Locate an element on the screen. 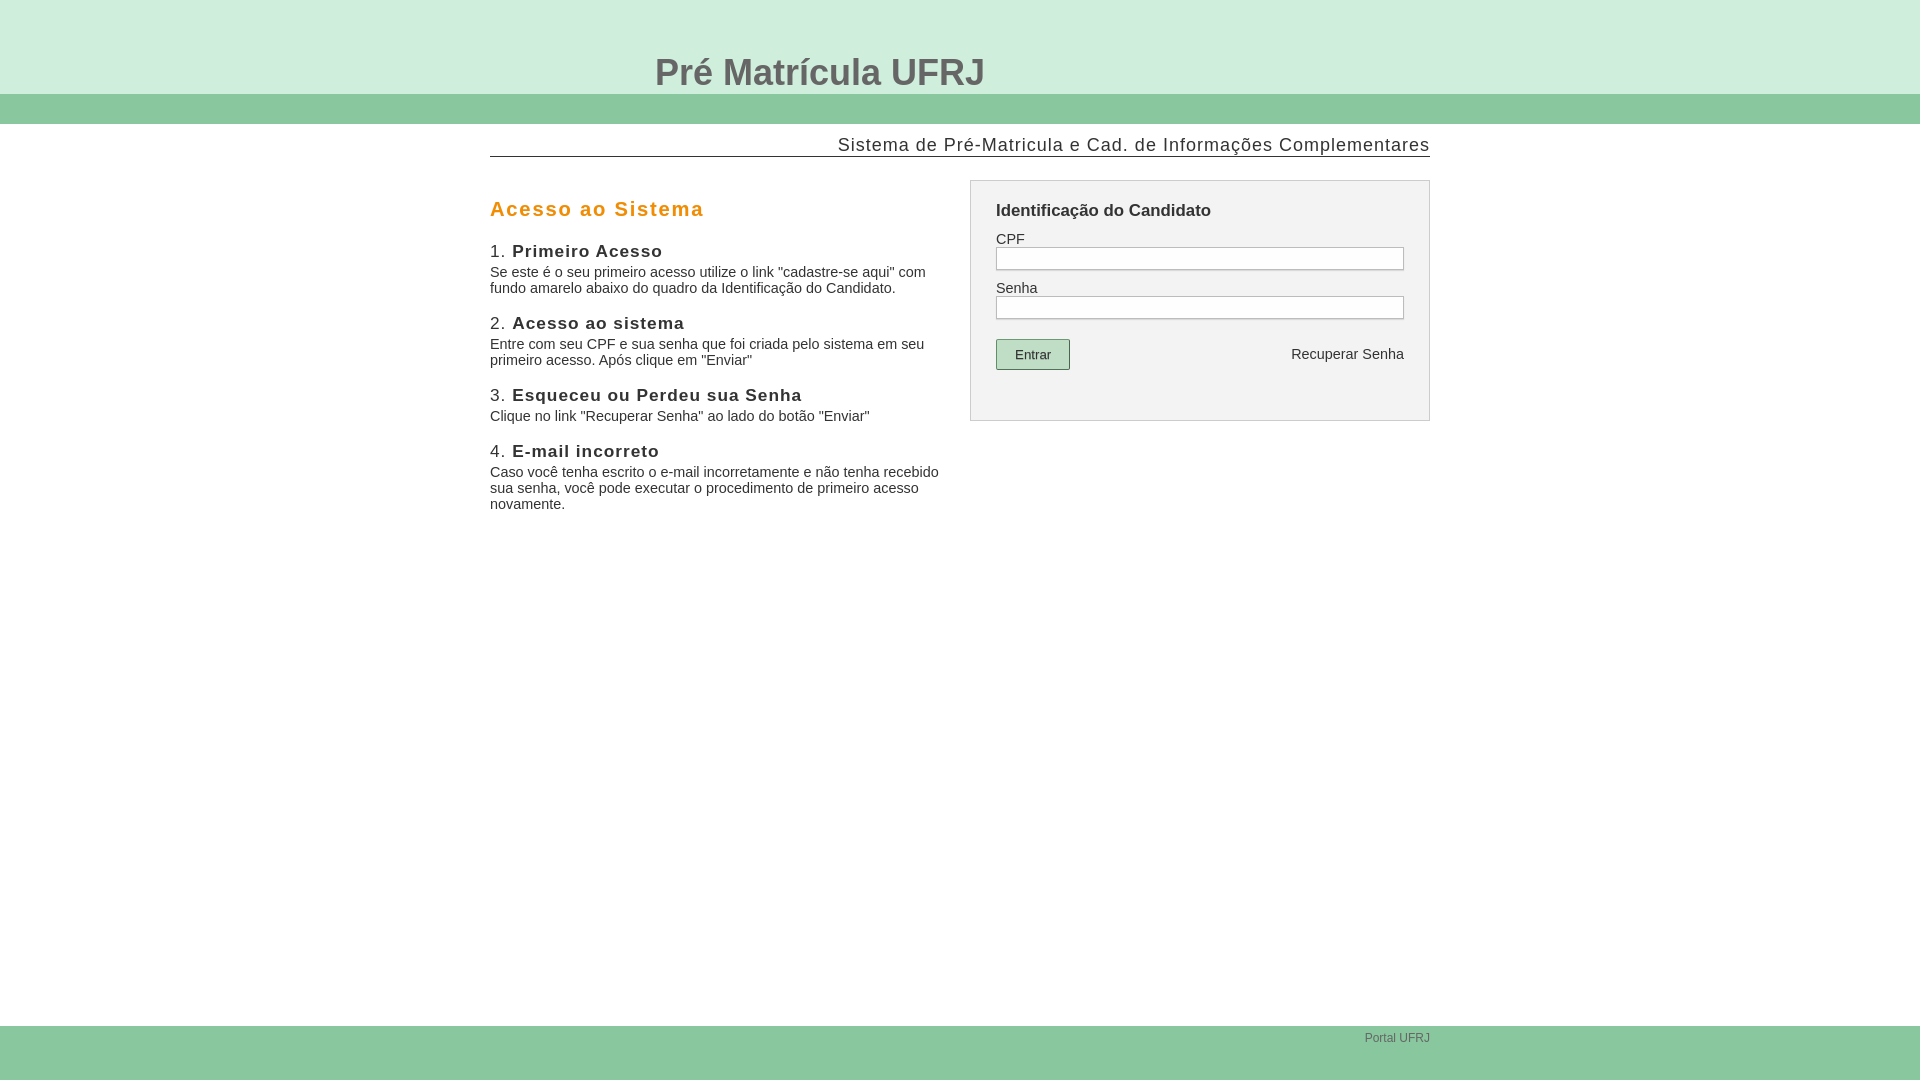  Recuperar Senha is located at coordinates (1348, 354).